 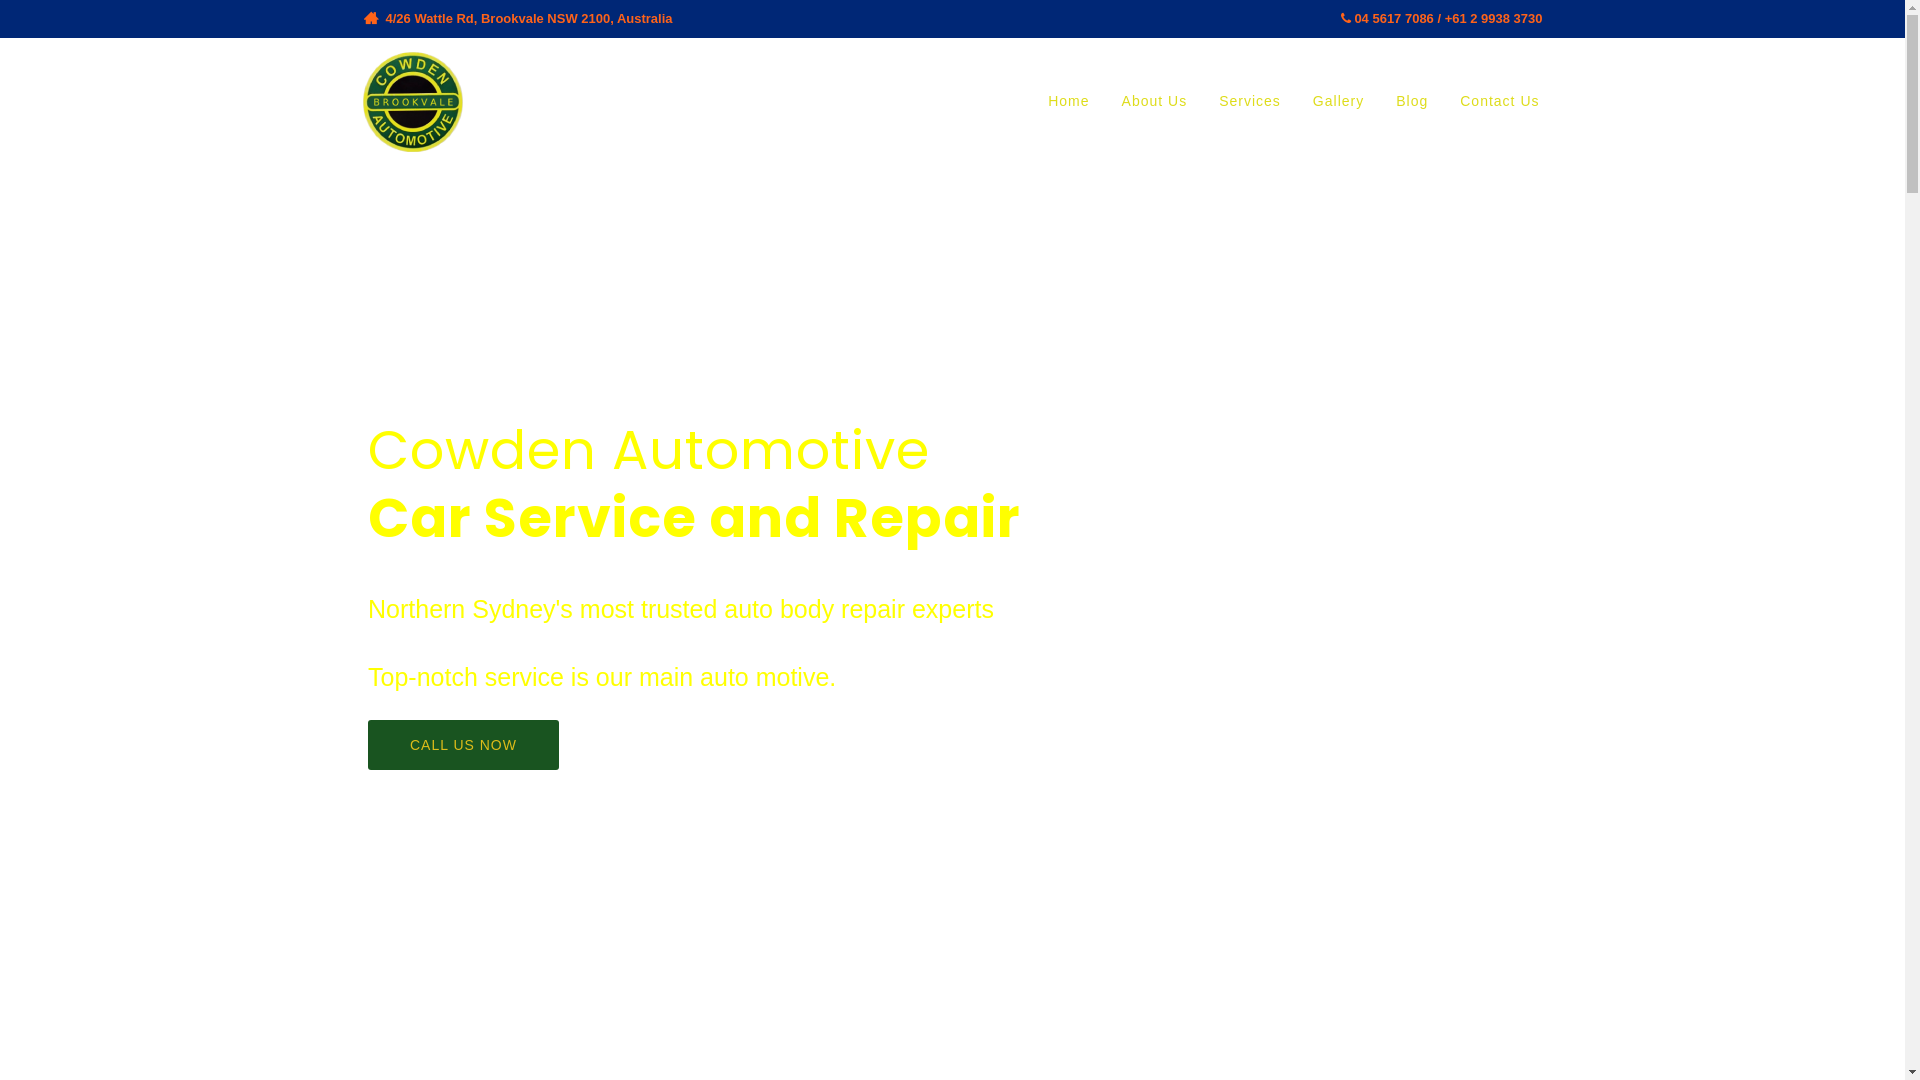 I want to click on Contact Us, so click(x=1500, y=101).